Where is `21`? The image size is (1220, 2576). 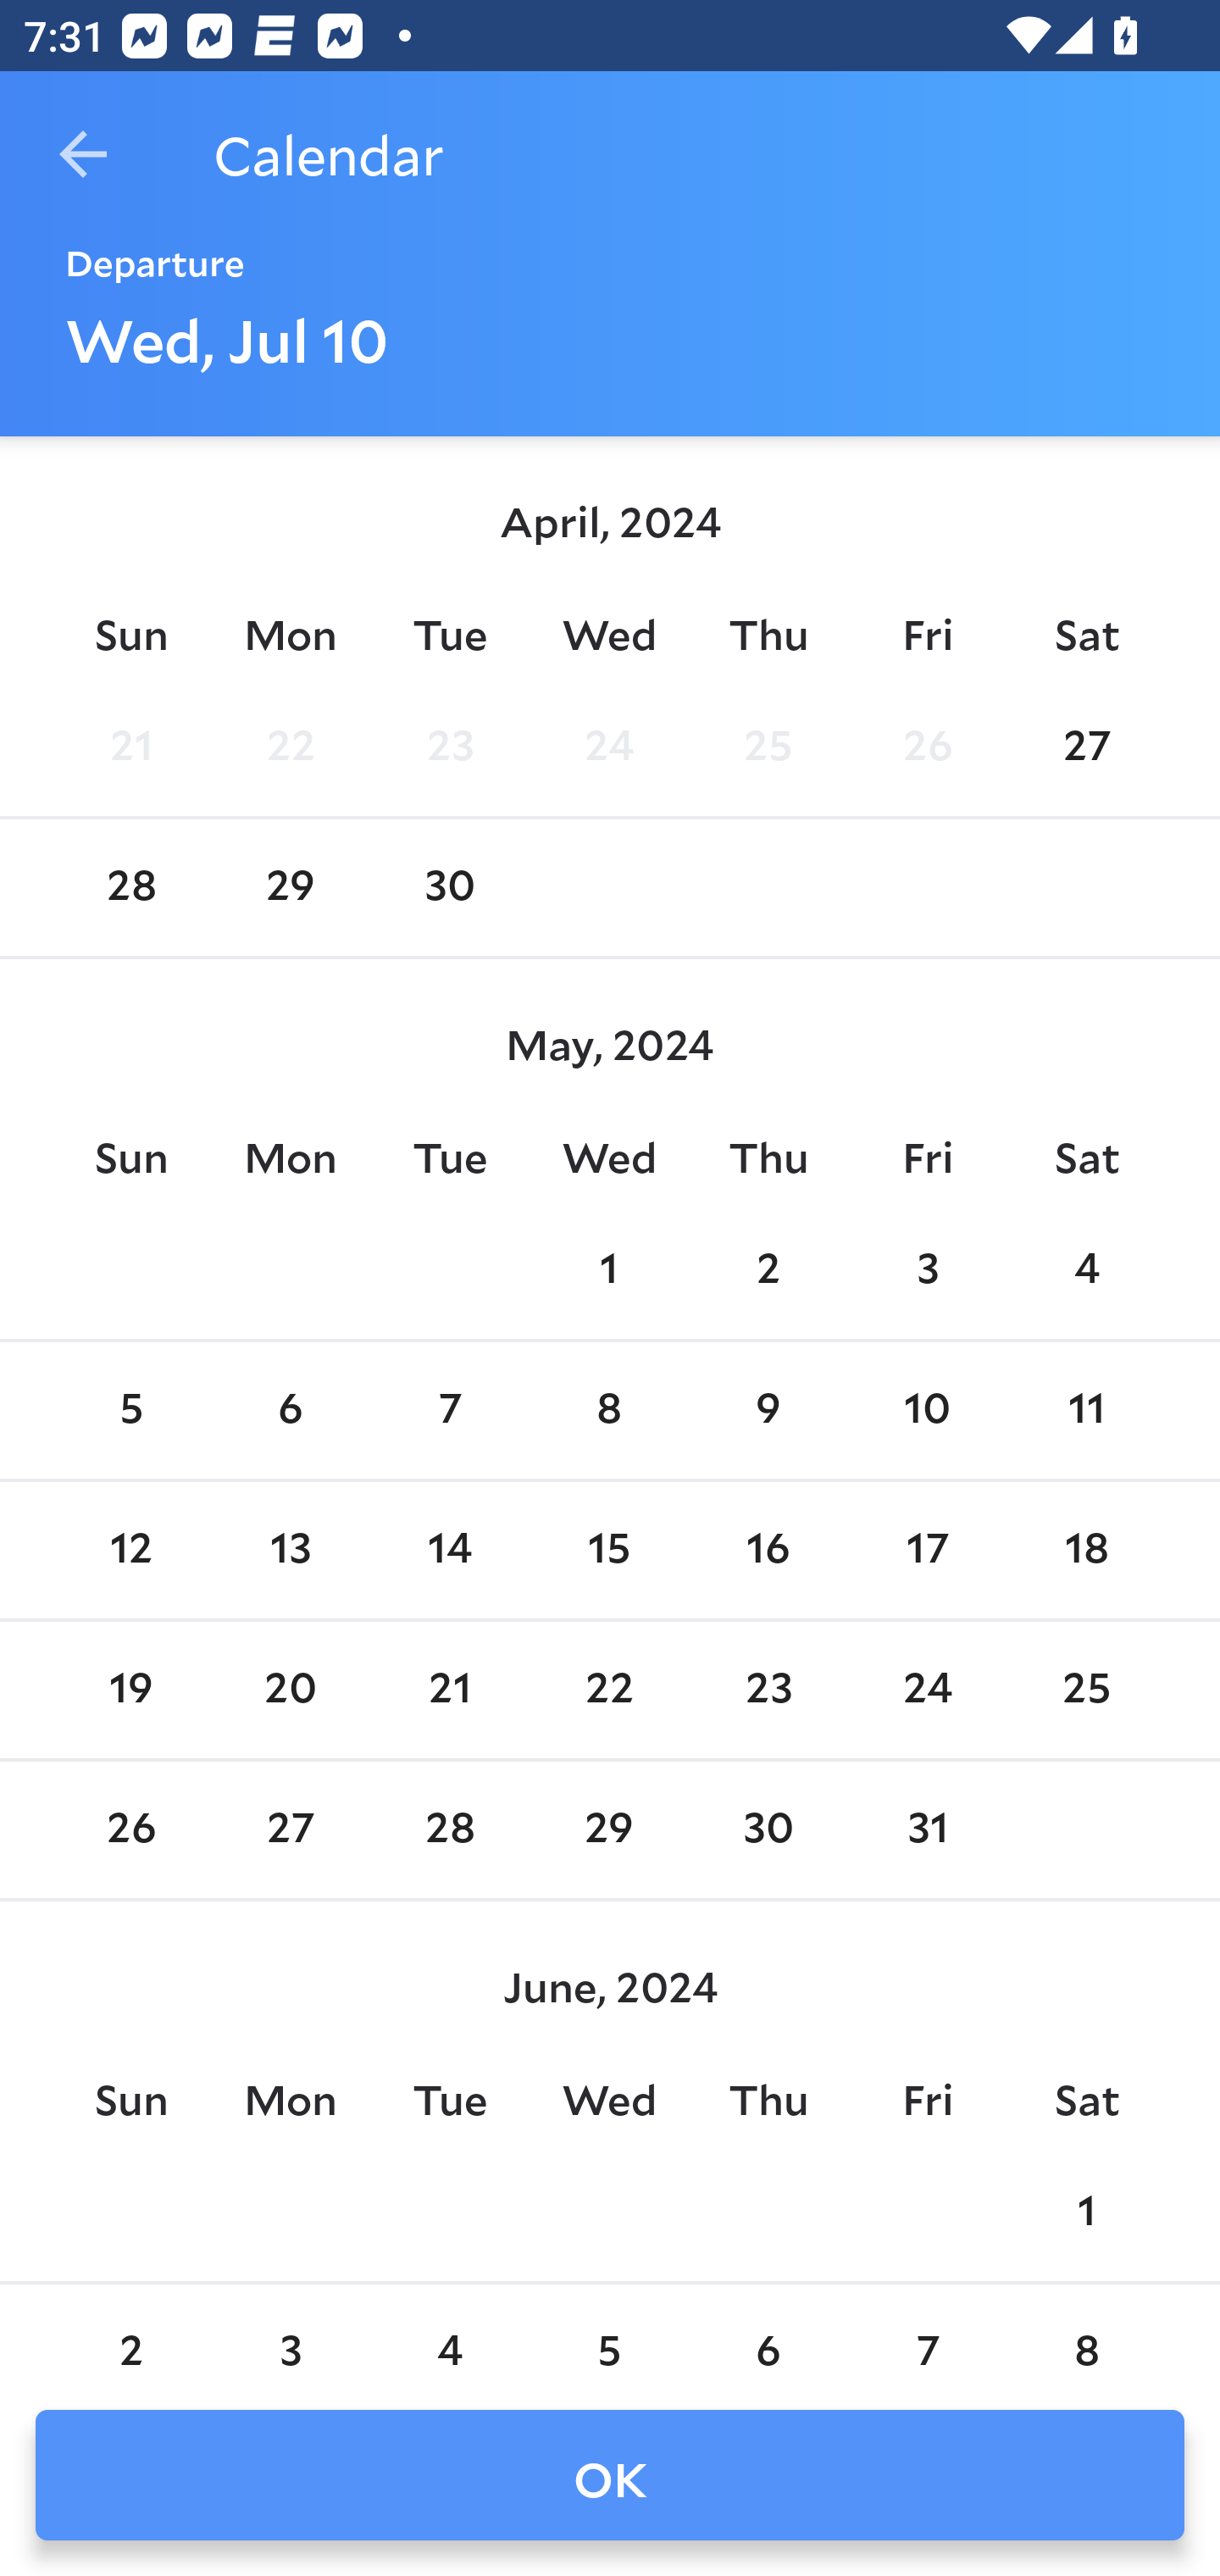
21 is located at coordinates (130, 747).